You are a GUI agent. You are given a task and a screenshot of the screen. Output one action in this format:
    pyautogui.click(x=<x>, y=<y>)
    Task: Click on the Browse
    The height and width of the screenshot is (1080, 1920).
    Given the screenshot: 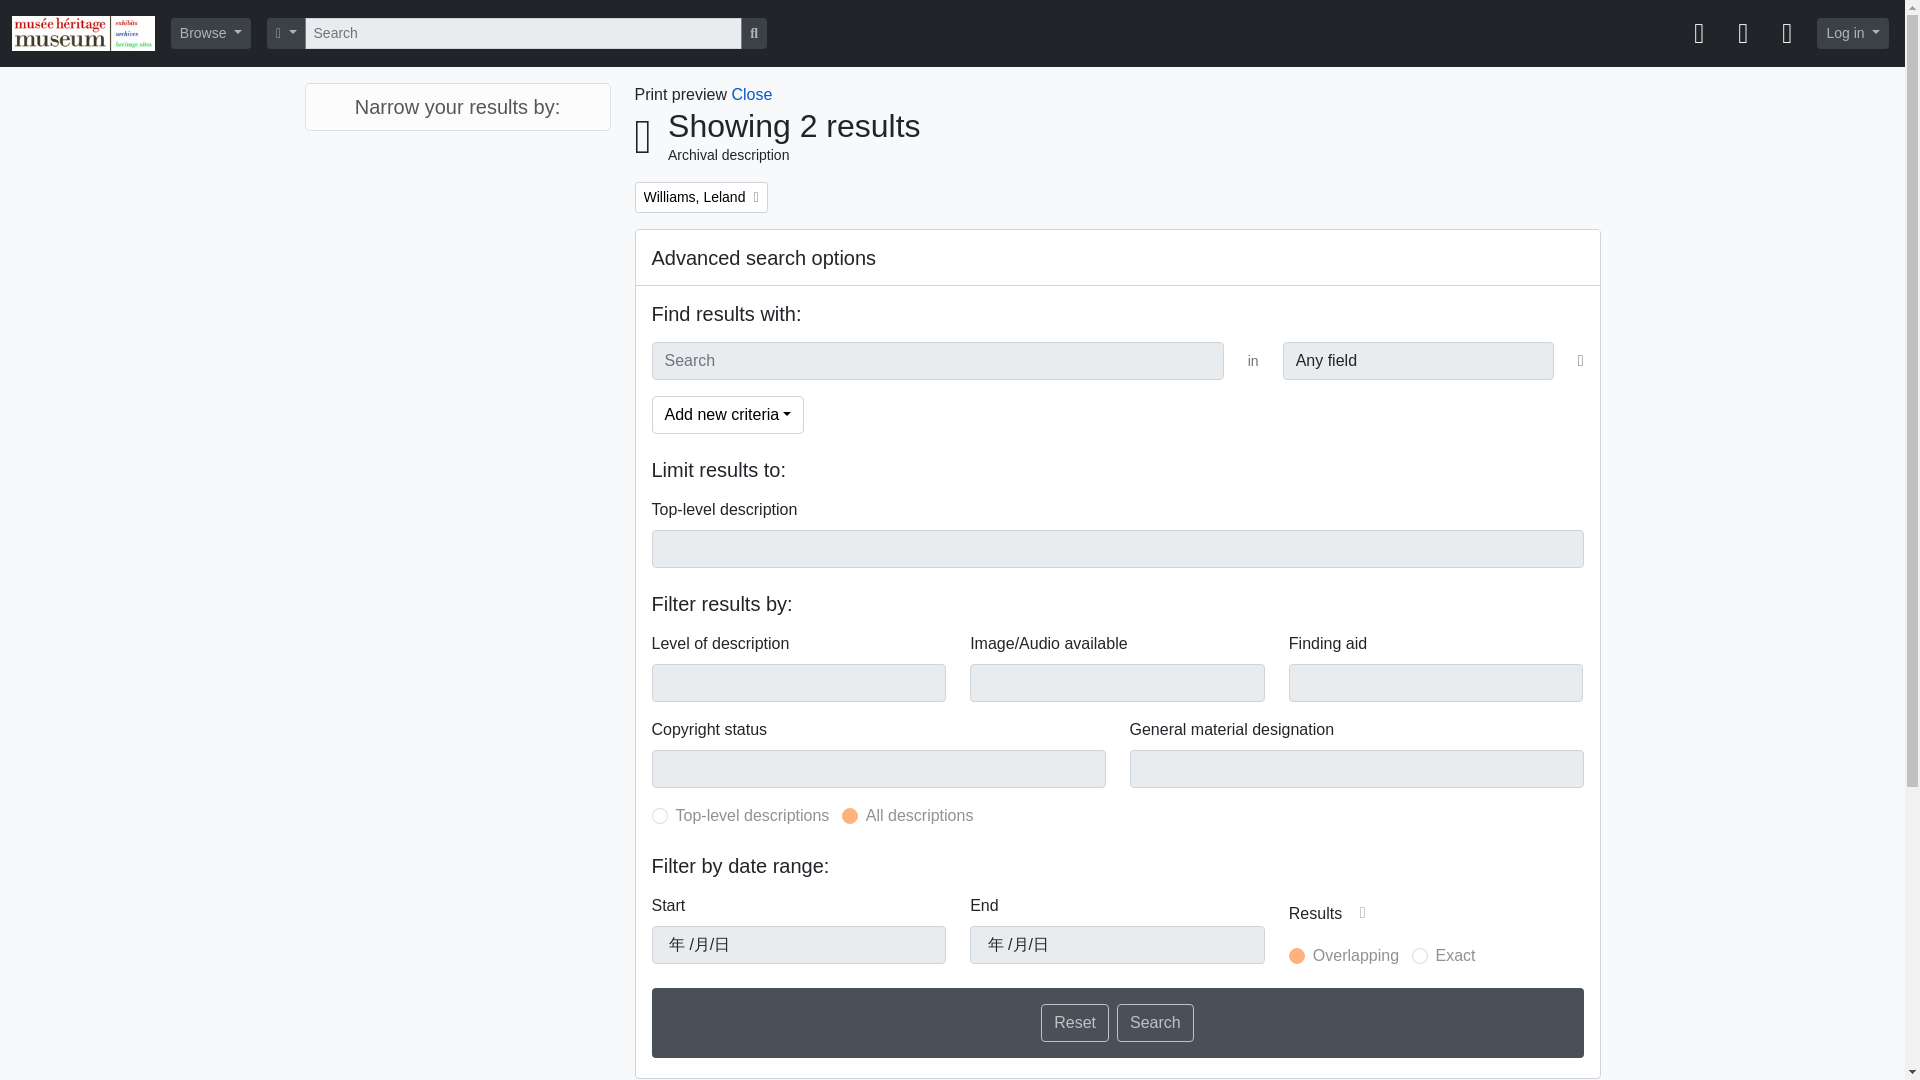 What is the action you would take?
    pyautogui.click(x=850, y=816)
    